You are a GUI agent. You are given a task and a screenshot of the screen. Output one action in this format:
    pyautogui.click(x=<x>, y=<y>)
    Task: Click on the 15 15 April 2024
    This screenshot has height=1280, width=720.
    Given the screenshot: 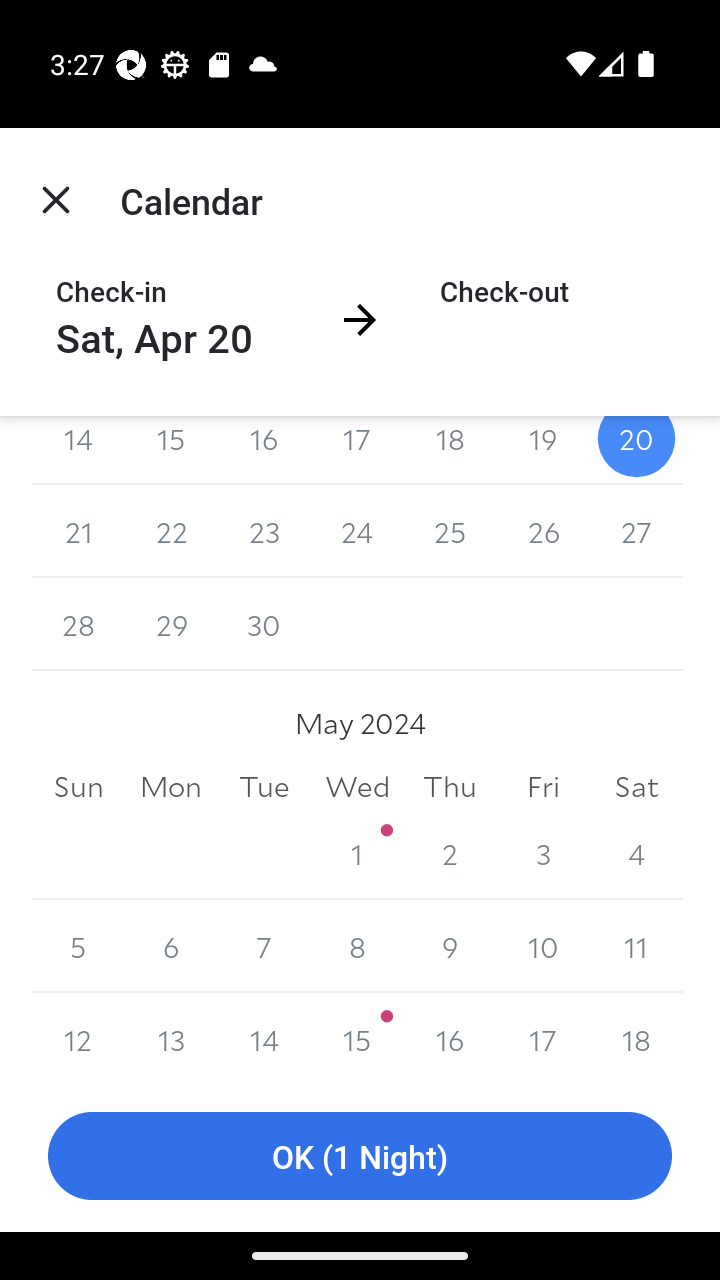 What is the action you would take?
    pyautogui.click(x=172, y=450)
    